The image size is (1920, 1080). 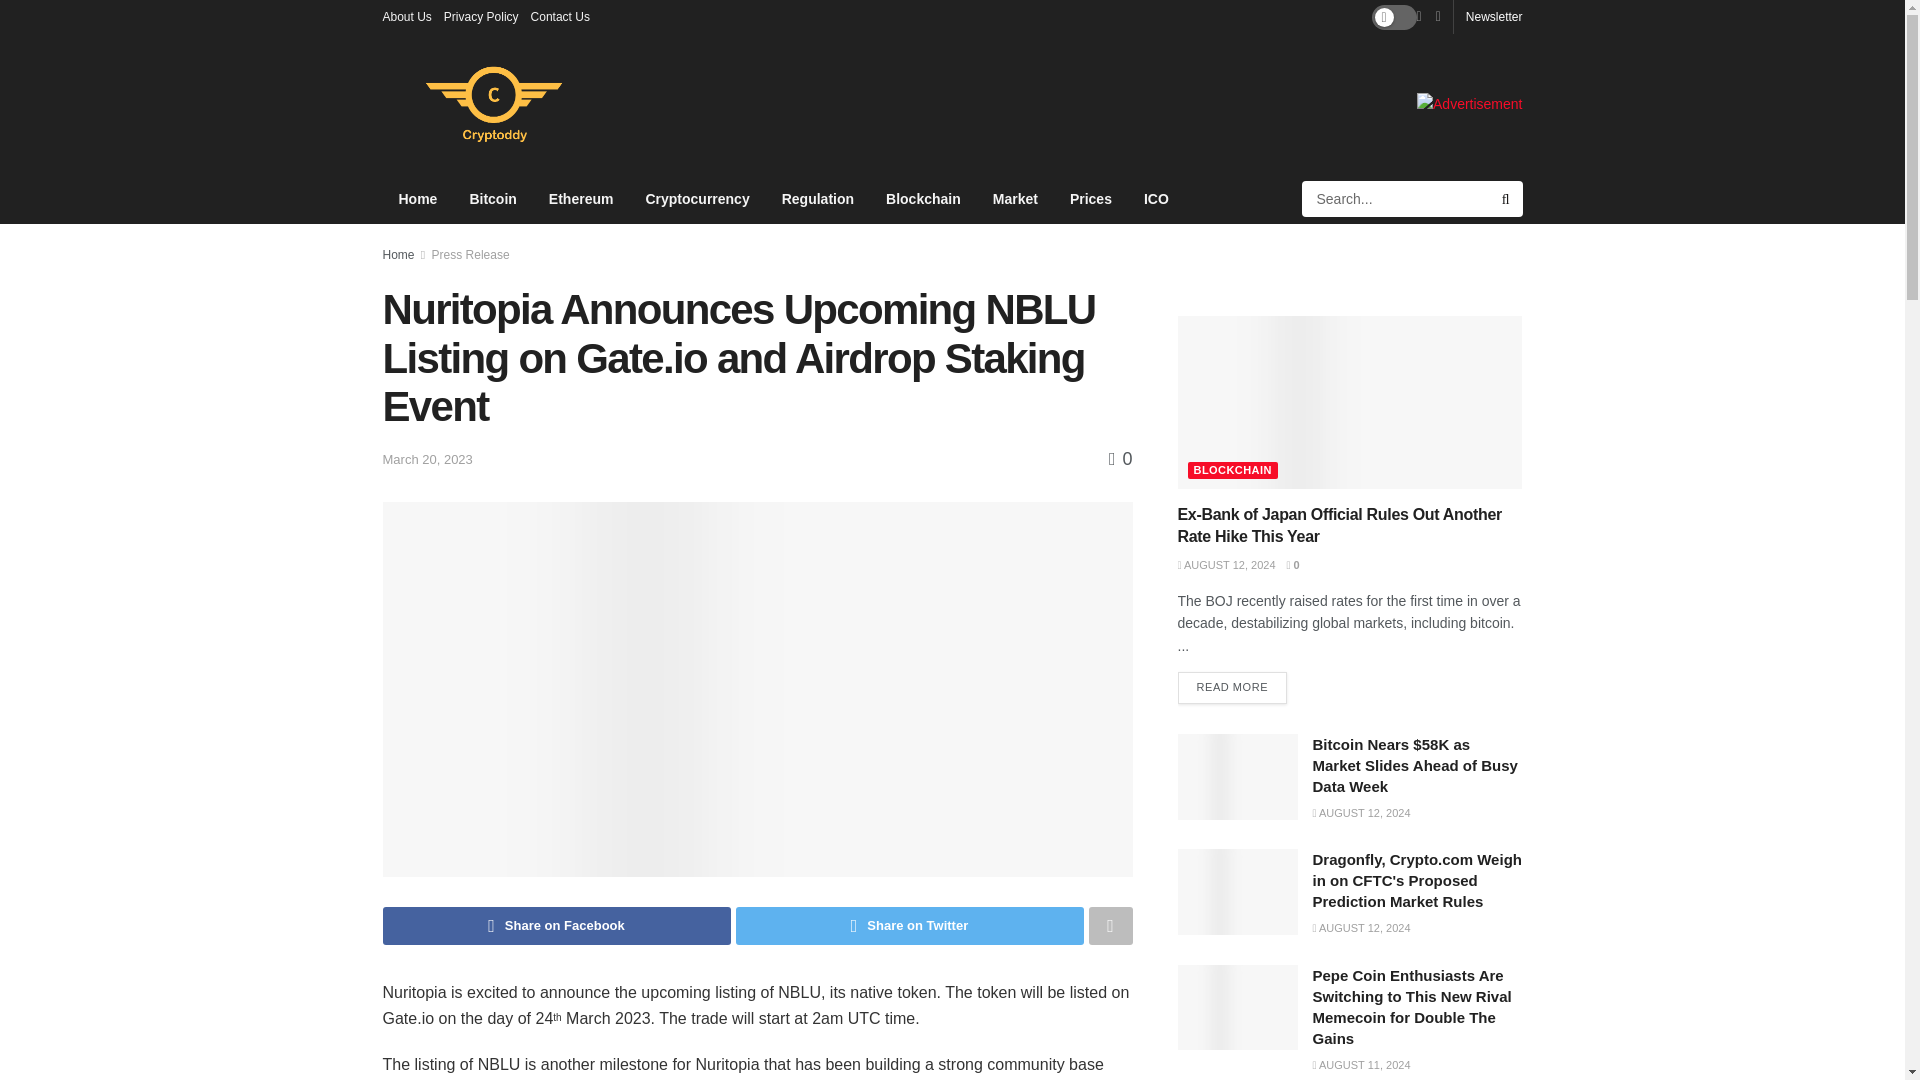 I want to click on Home, so click(x=398, y=255).